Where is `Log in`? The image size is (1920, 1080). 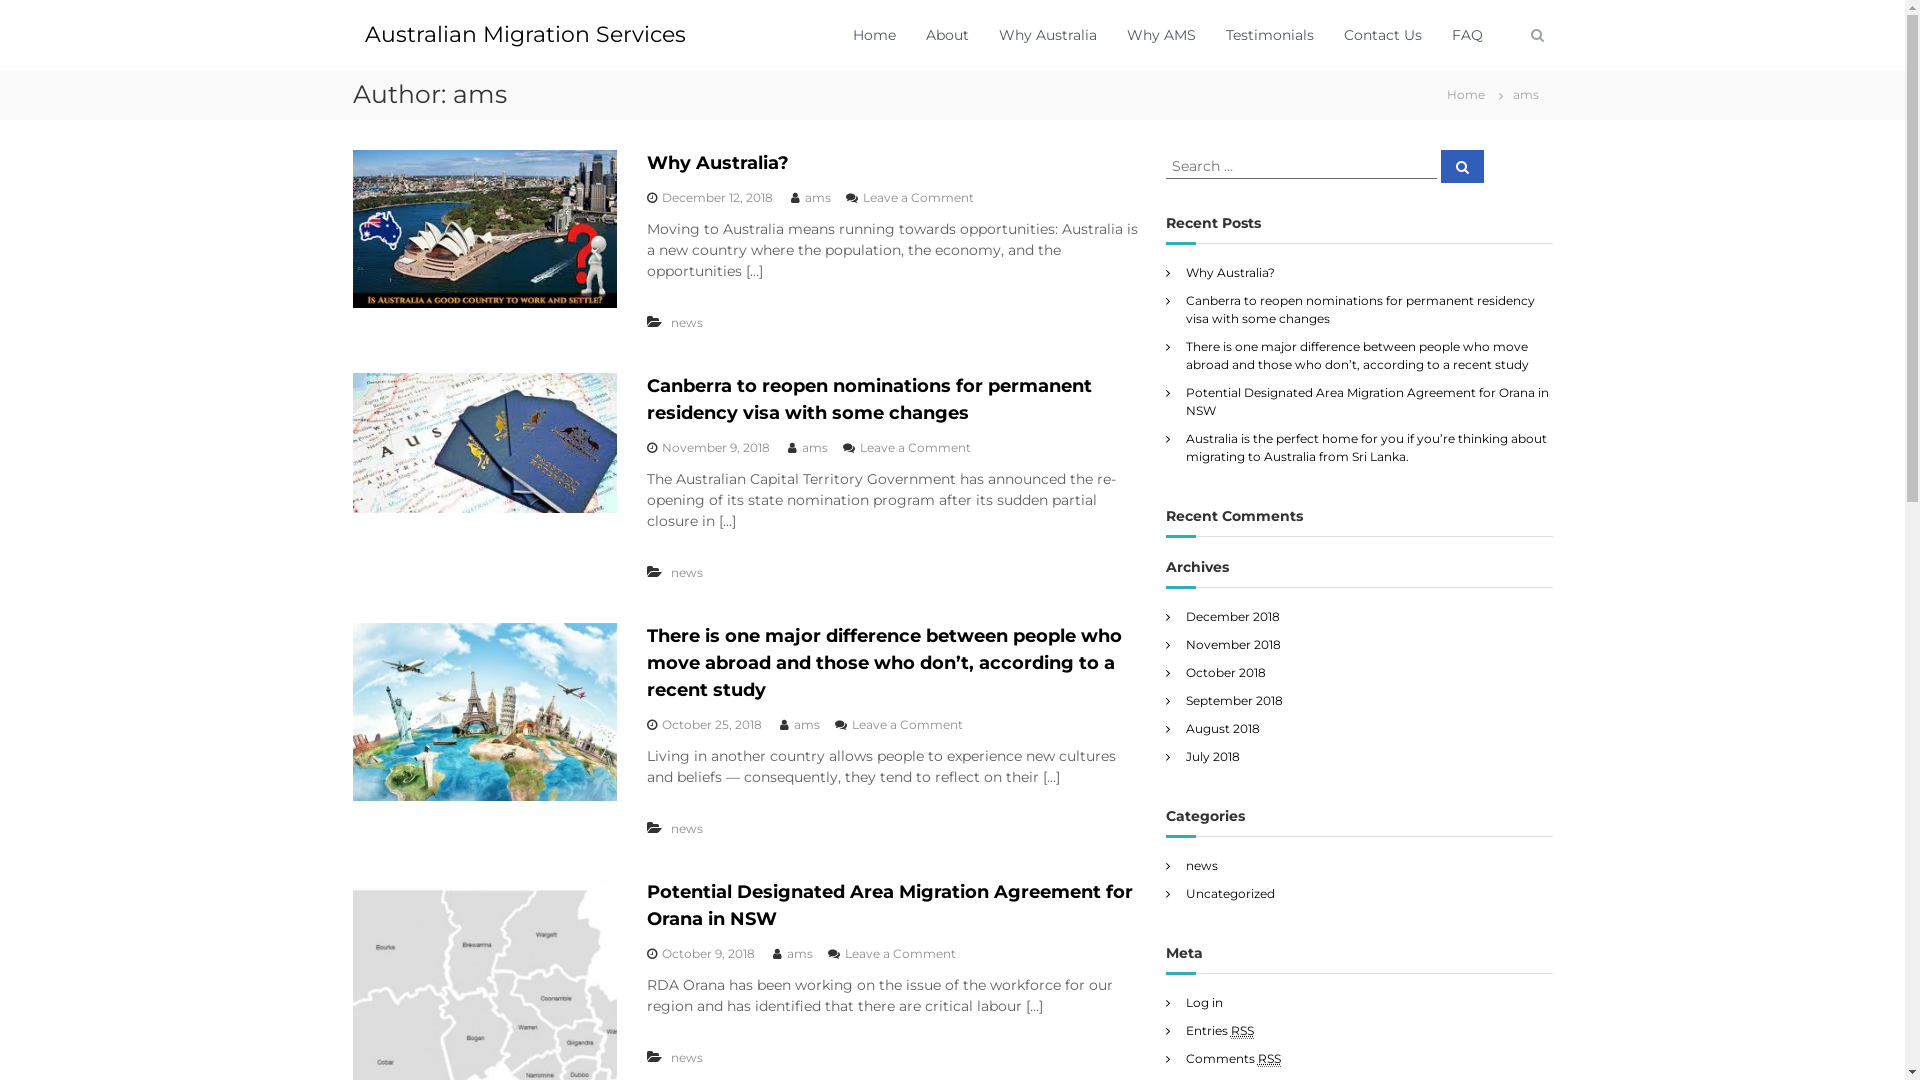 Log in is located at coordinates (1204, 1002).